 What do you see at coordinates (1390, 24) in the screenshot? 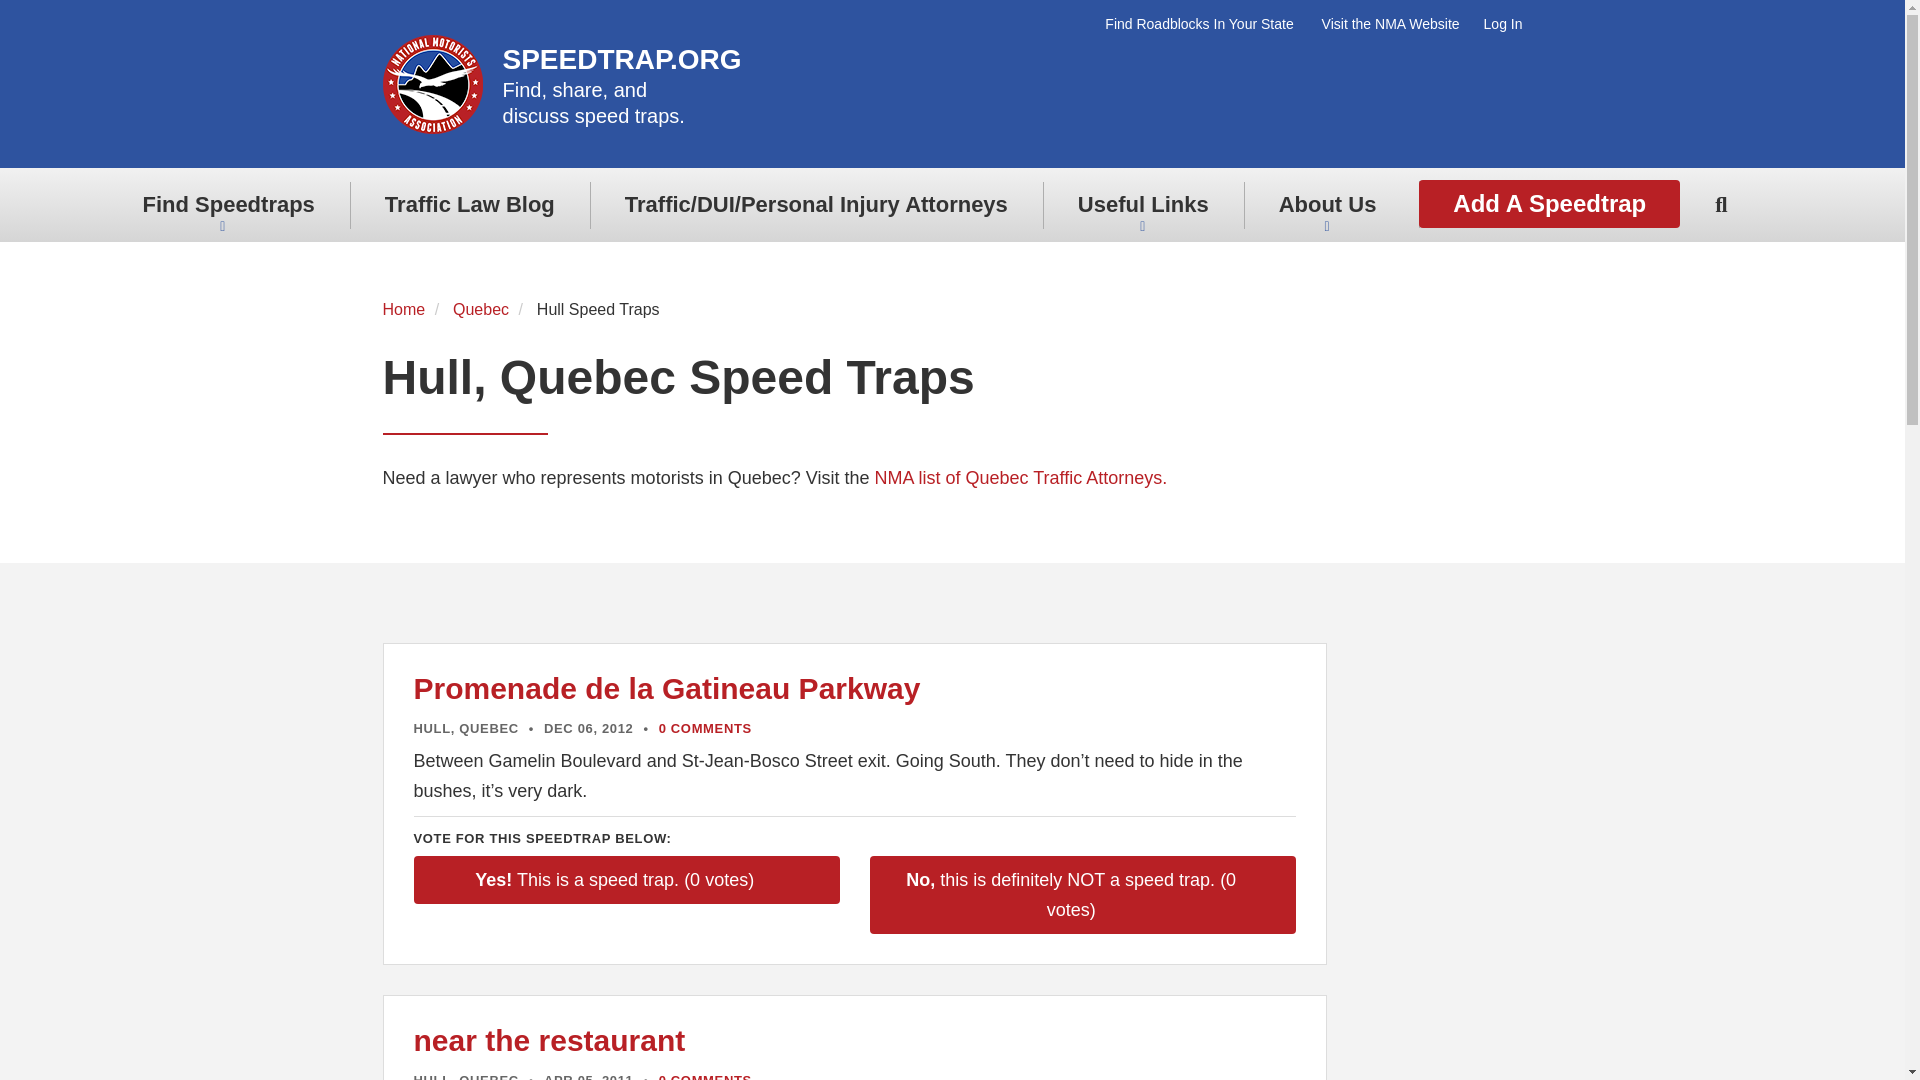
I see `Log In` at bounding box center [1390, 24].